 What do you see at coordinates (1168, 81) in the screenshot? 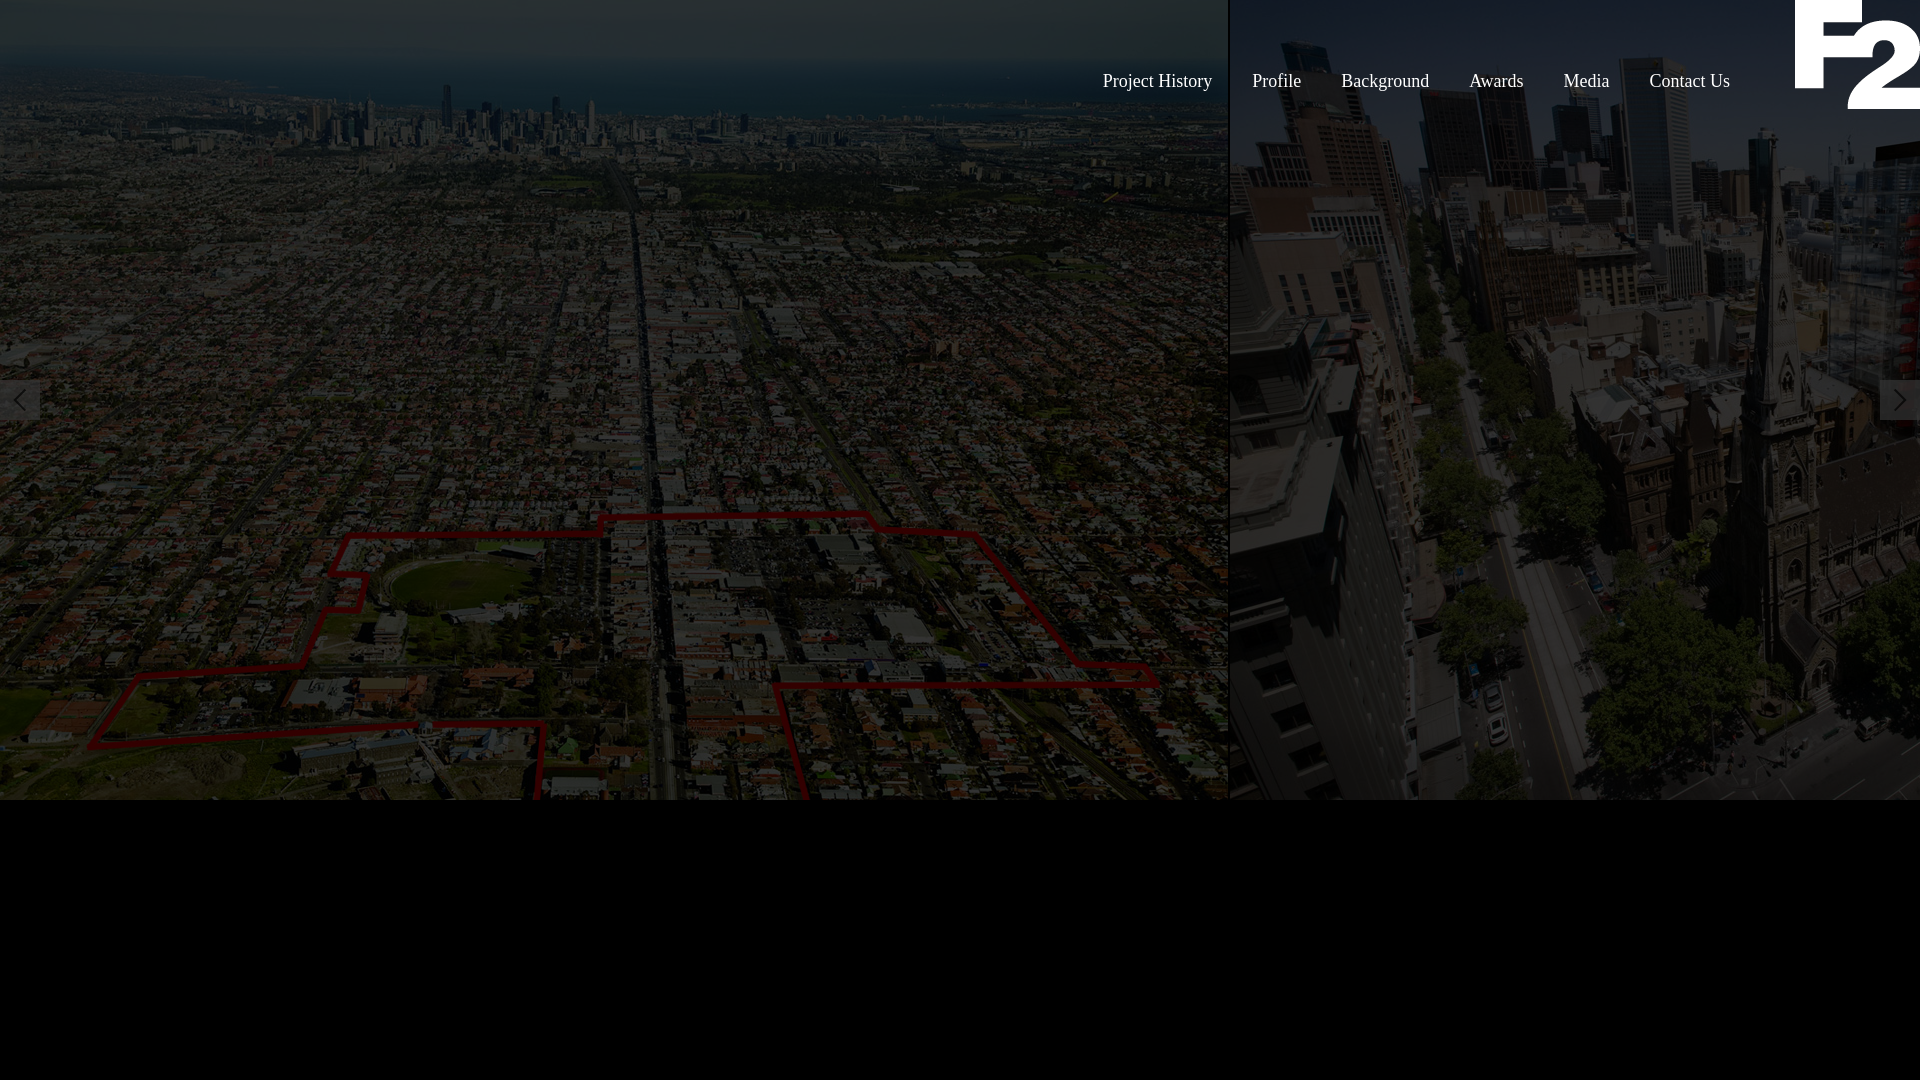
I see `Project History` at bounding box center [1168, 81].